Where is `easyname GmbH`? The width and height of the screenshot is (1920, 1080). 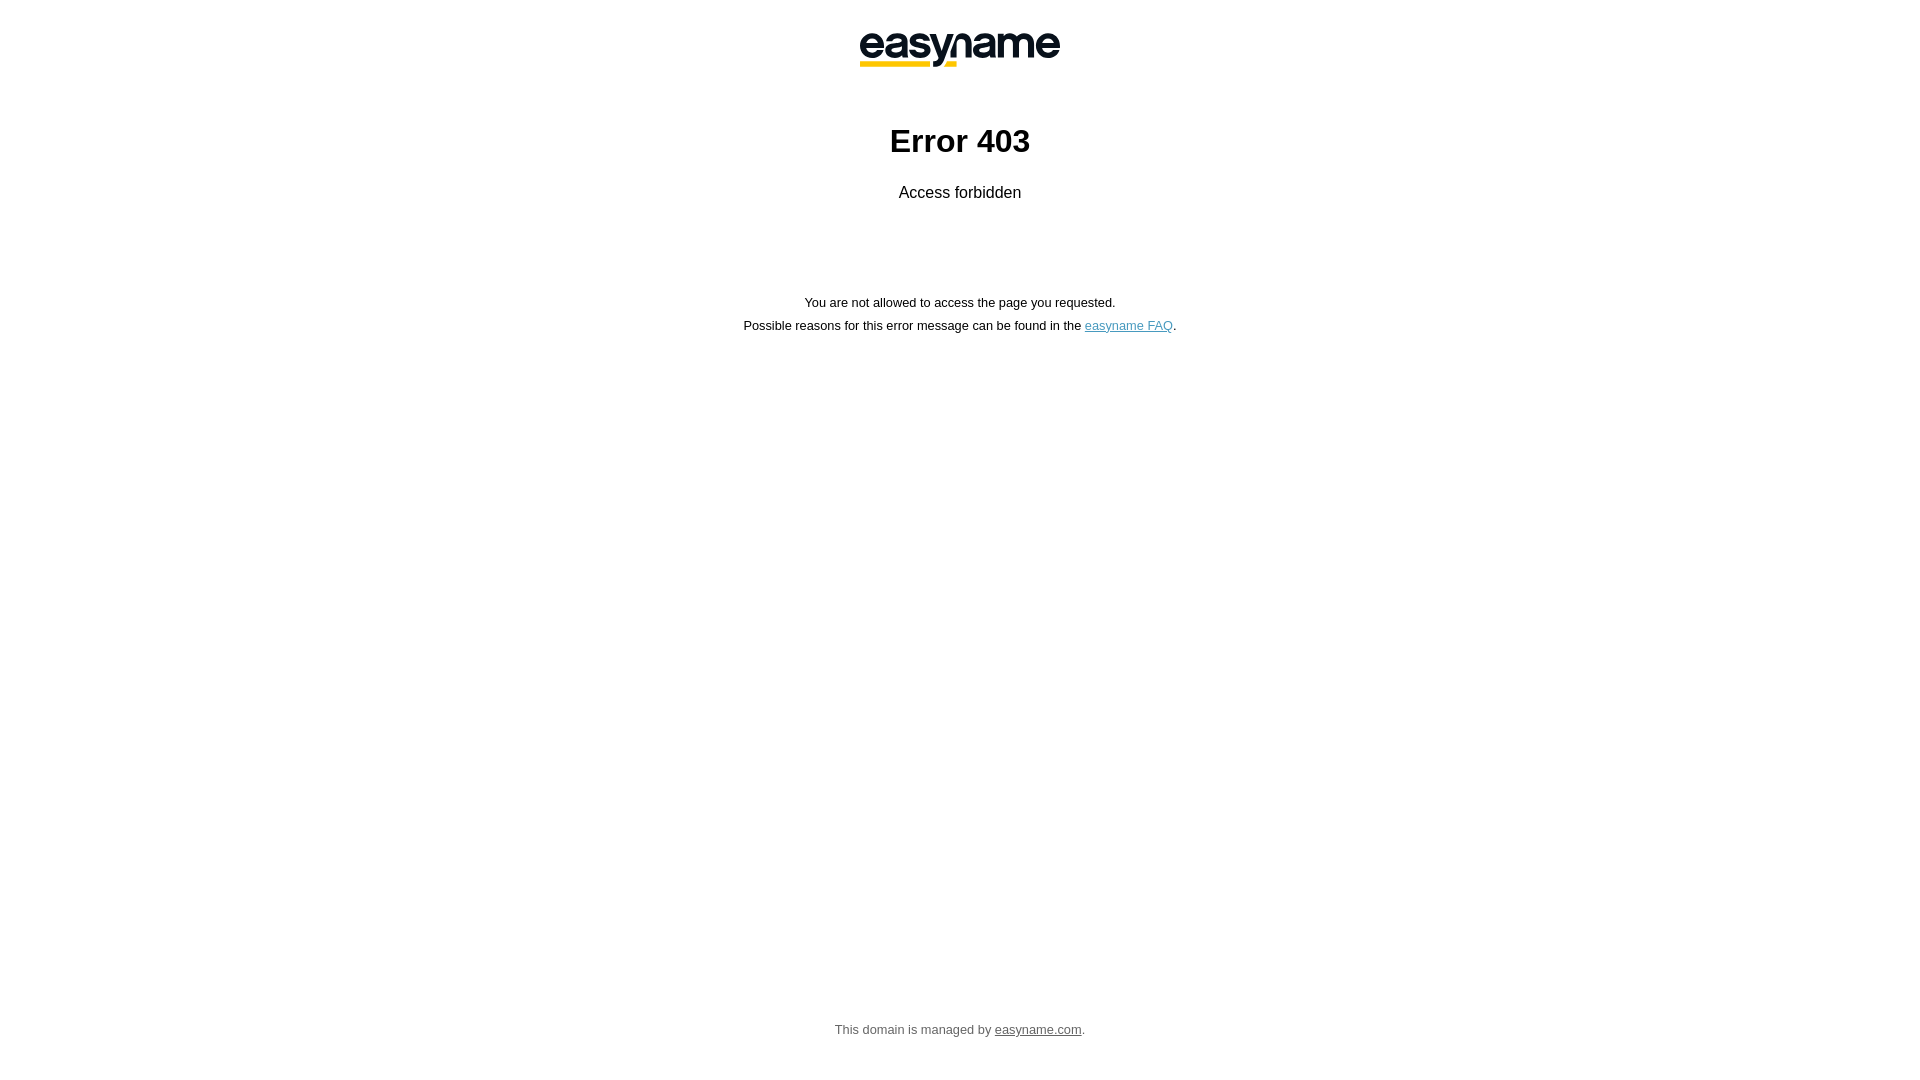
easyname GmbH is located at coordinates (960, 50).